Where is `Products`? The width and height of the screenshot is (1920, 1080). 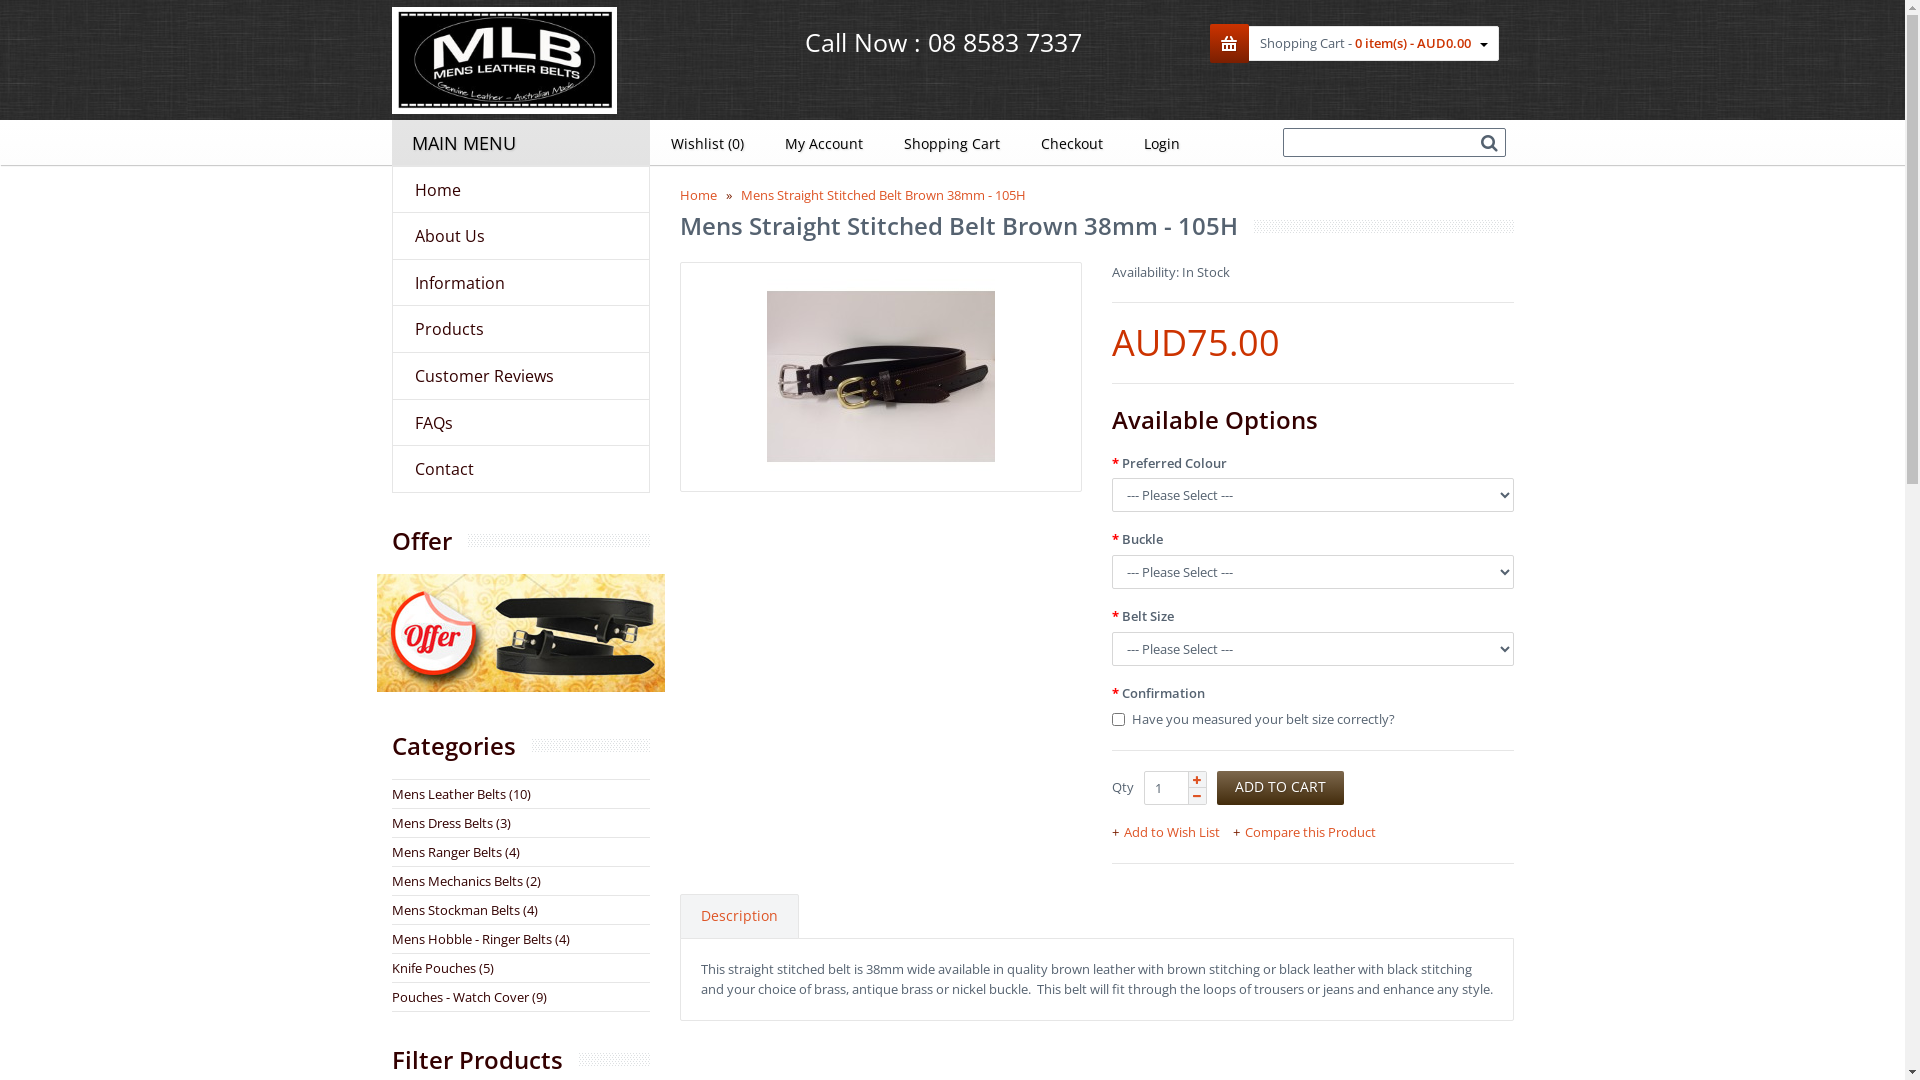
Products is located at coordinates (521, 329).